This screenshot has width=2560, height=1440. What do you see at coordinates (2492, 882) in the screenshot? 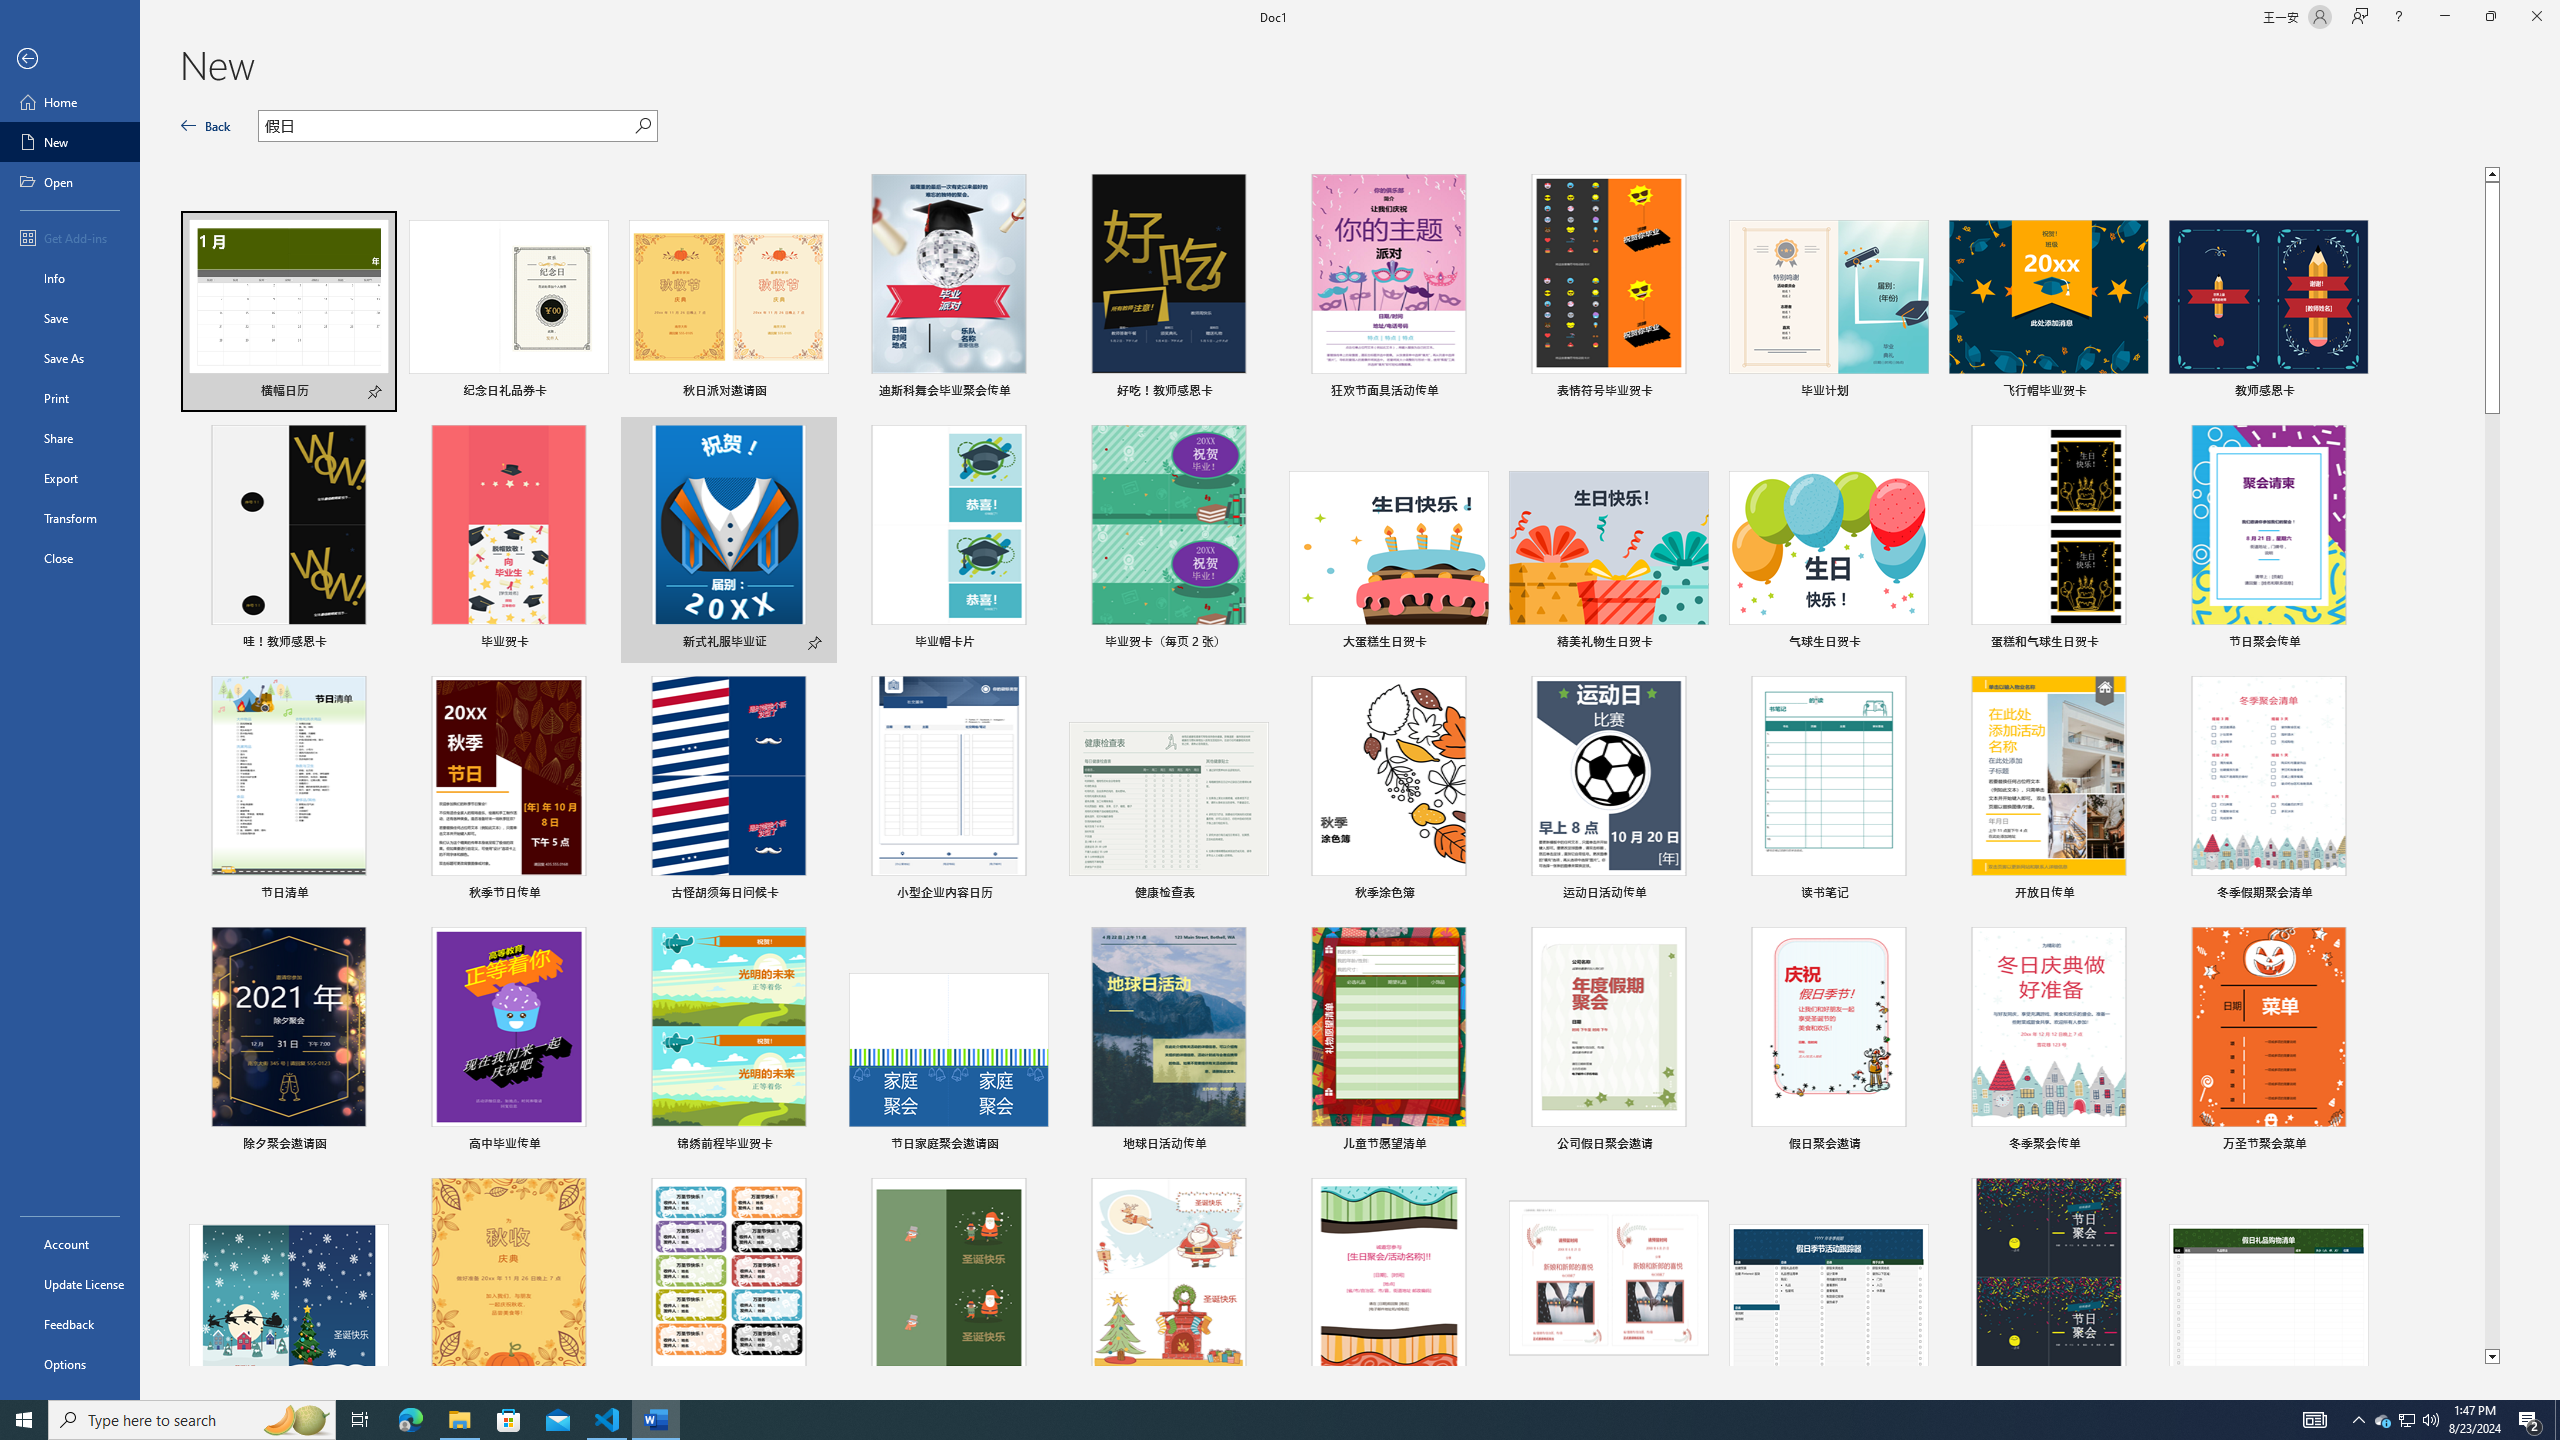
I see `Page down` at bounding box center [2492, 882].